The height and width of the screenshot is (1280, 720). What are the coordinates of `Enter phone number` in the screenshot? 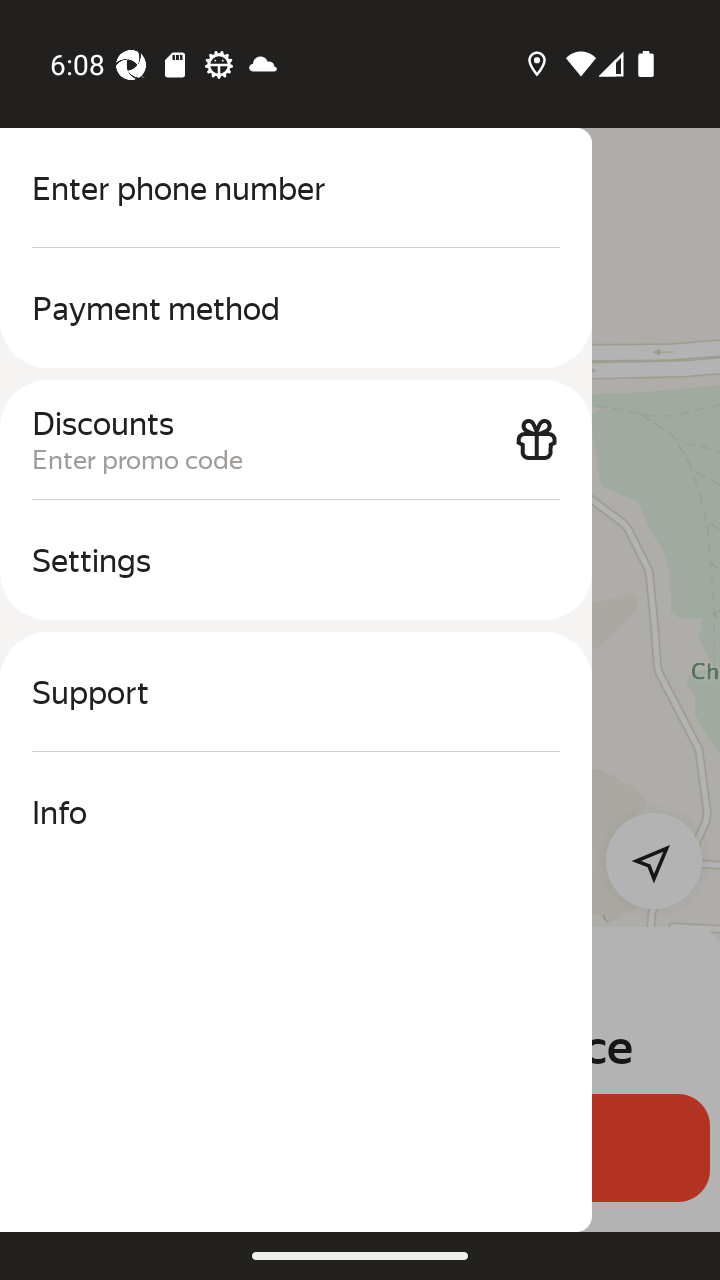 It's located at (296, 188).